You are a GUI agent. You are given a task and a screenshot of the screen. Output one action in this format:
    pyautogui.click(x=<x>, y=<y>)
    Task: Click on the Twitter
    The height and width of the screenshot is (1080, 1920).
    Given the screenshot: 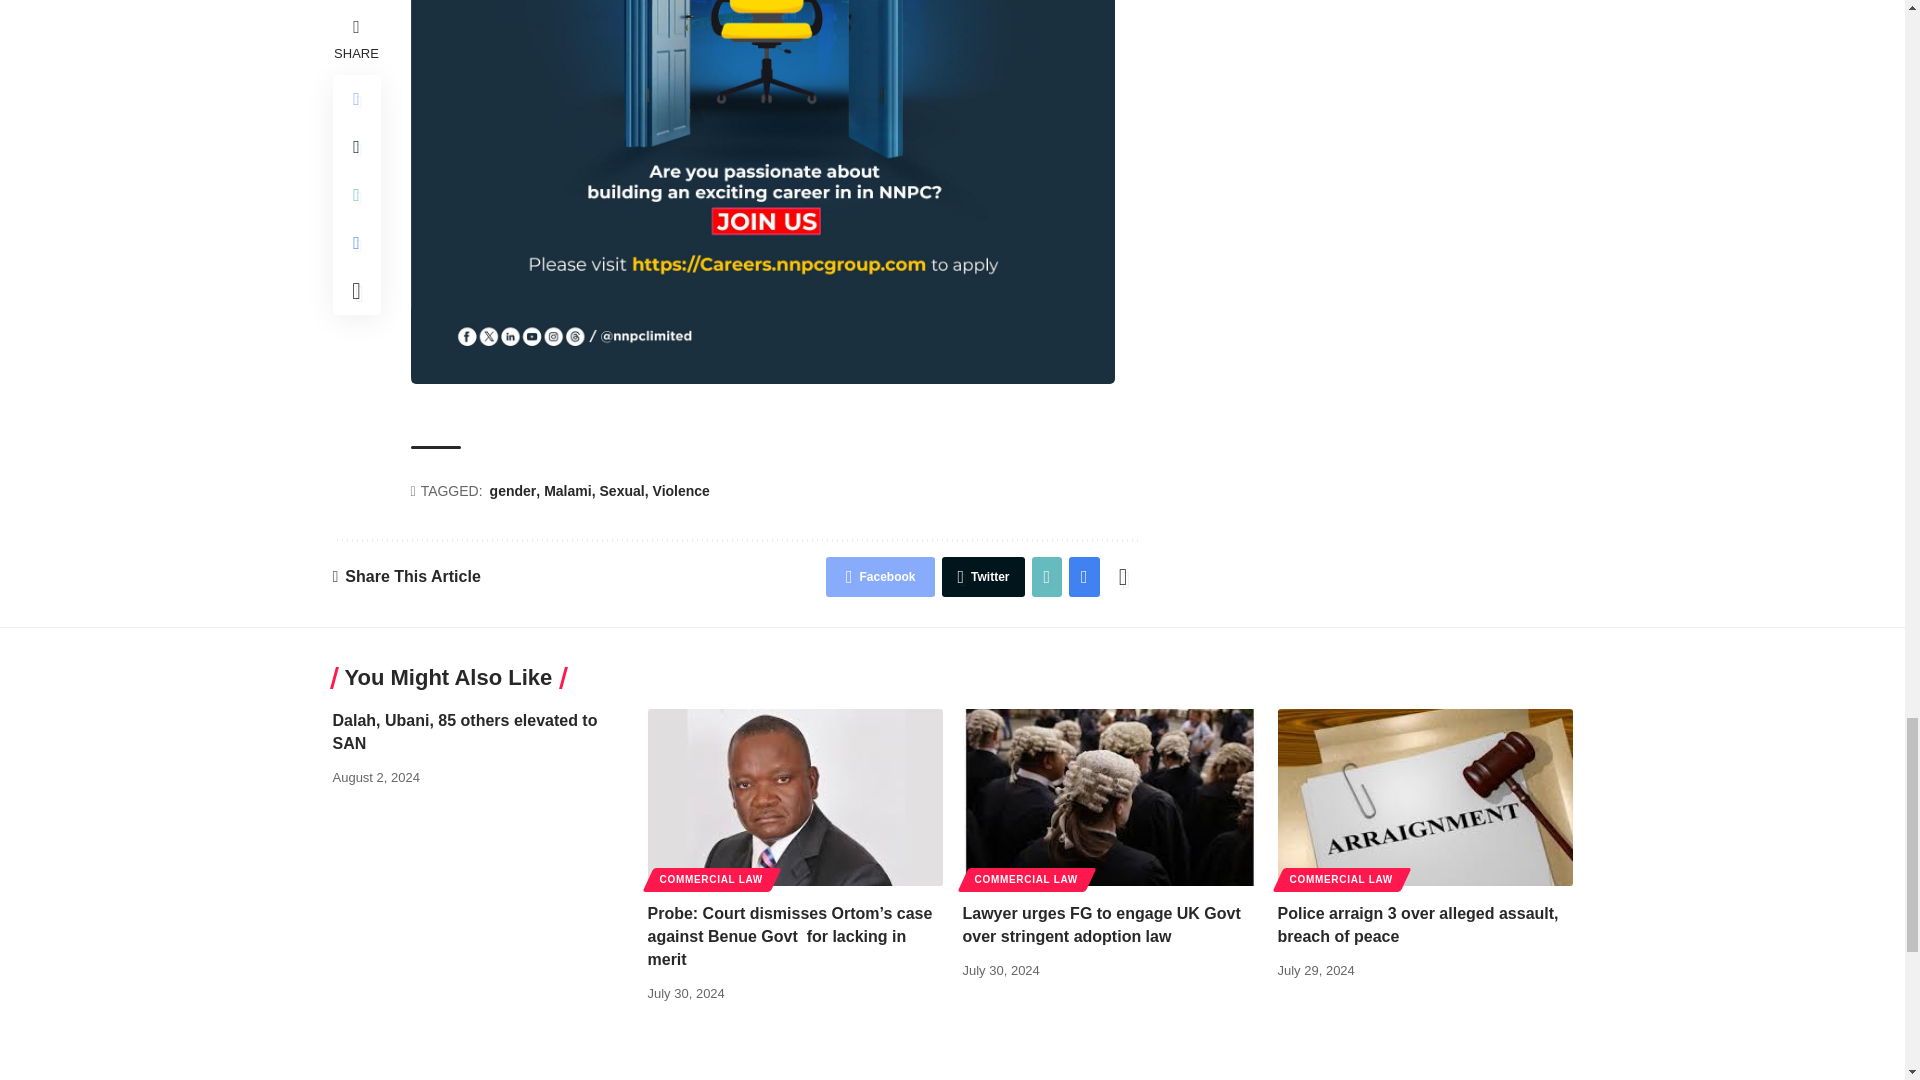 What is the action you would take?
    pyautogui.click(x=982, y=577)
    